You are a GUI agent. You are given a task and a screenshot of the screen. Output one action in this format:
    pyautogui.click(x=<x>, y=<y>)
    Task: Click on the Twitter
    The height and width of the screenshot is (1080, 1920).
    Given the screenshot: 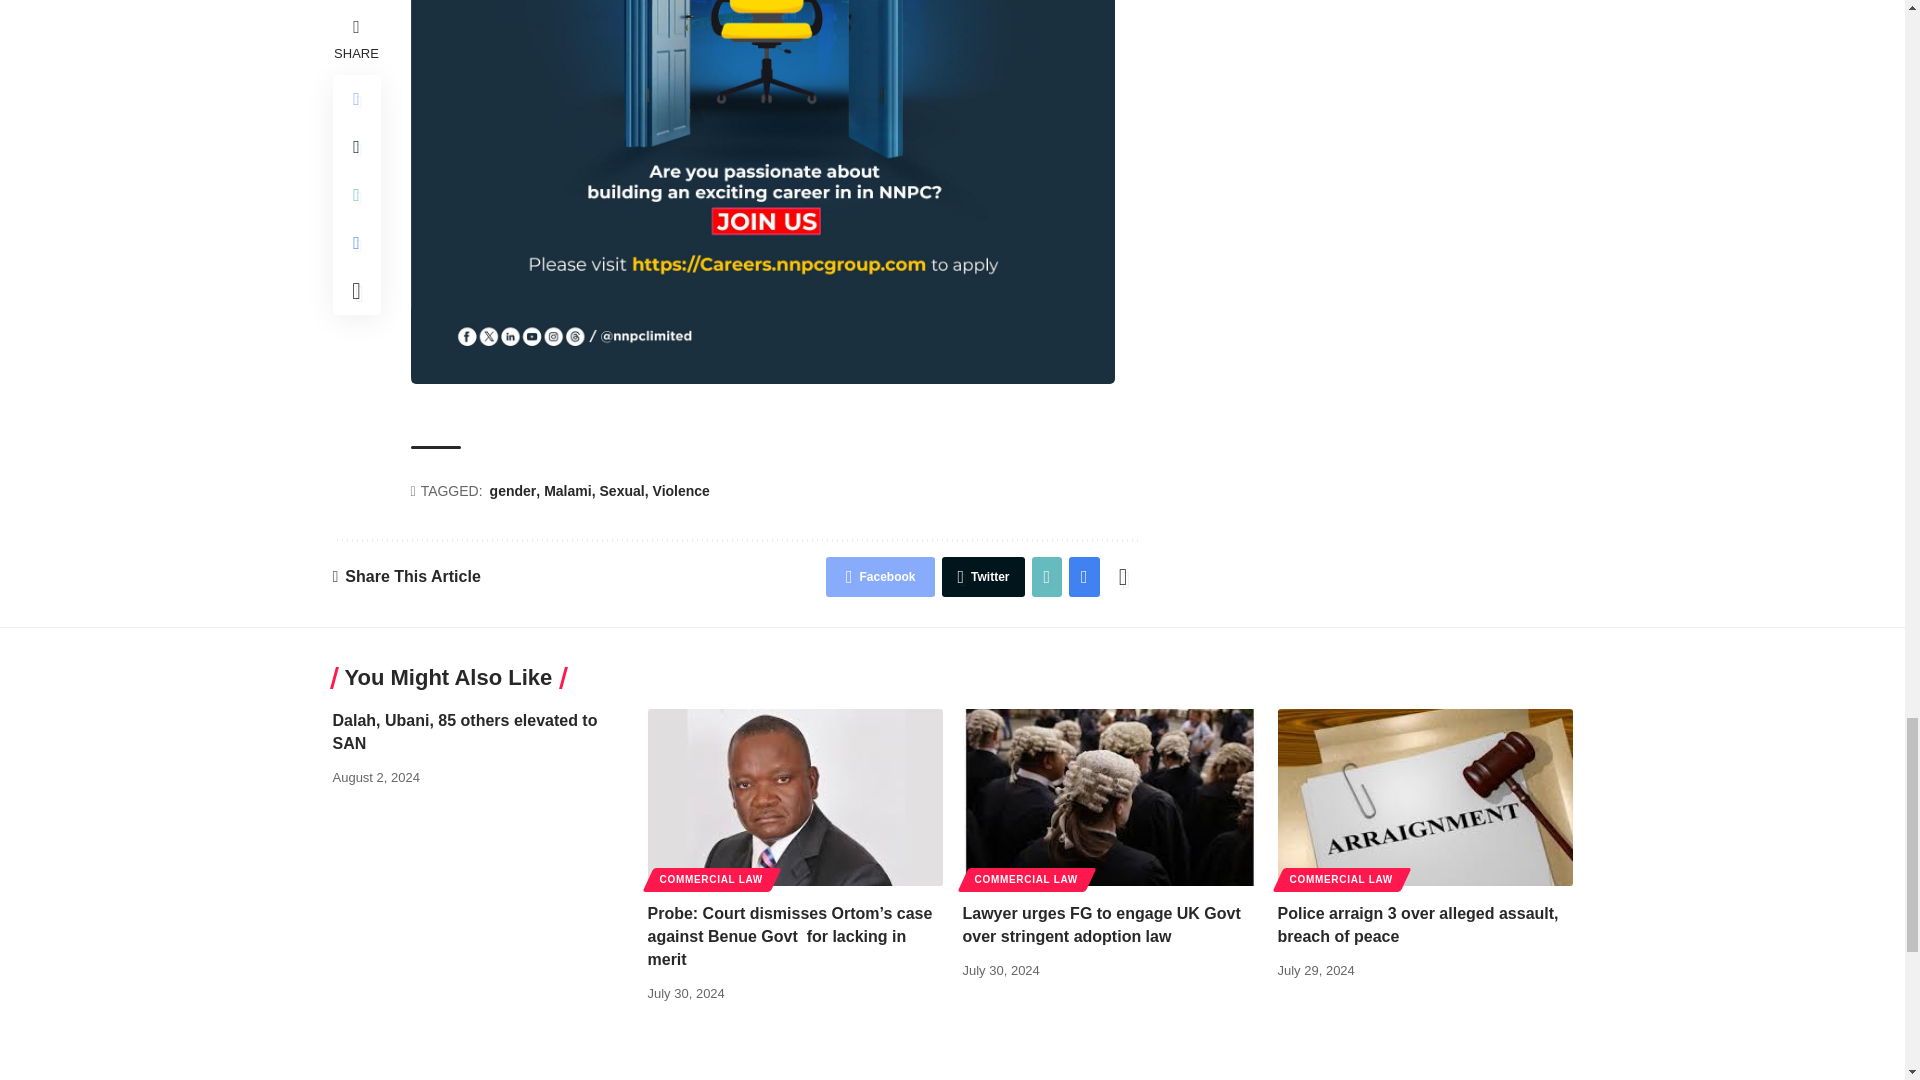 What is the action you would take?
    pyautogui.click(x=982, y=577)
    